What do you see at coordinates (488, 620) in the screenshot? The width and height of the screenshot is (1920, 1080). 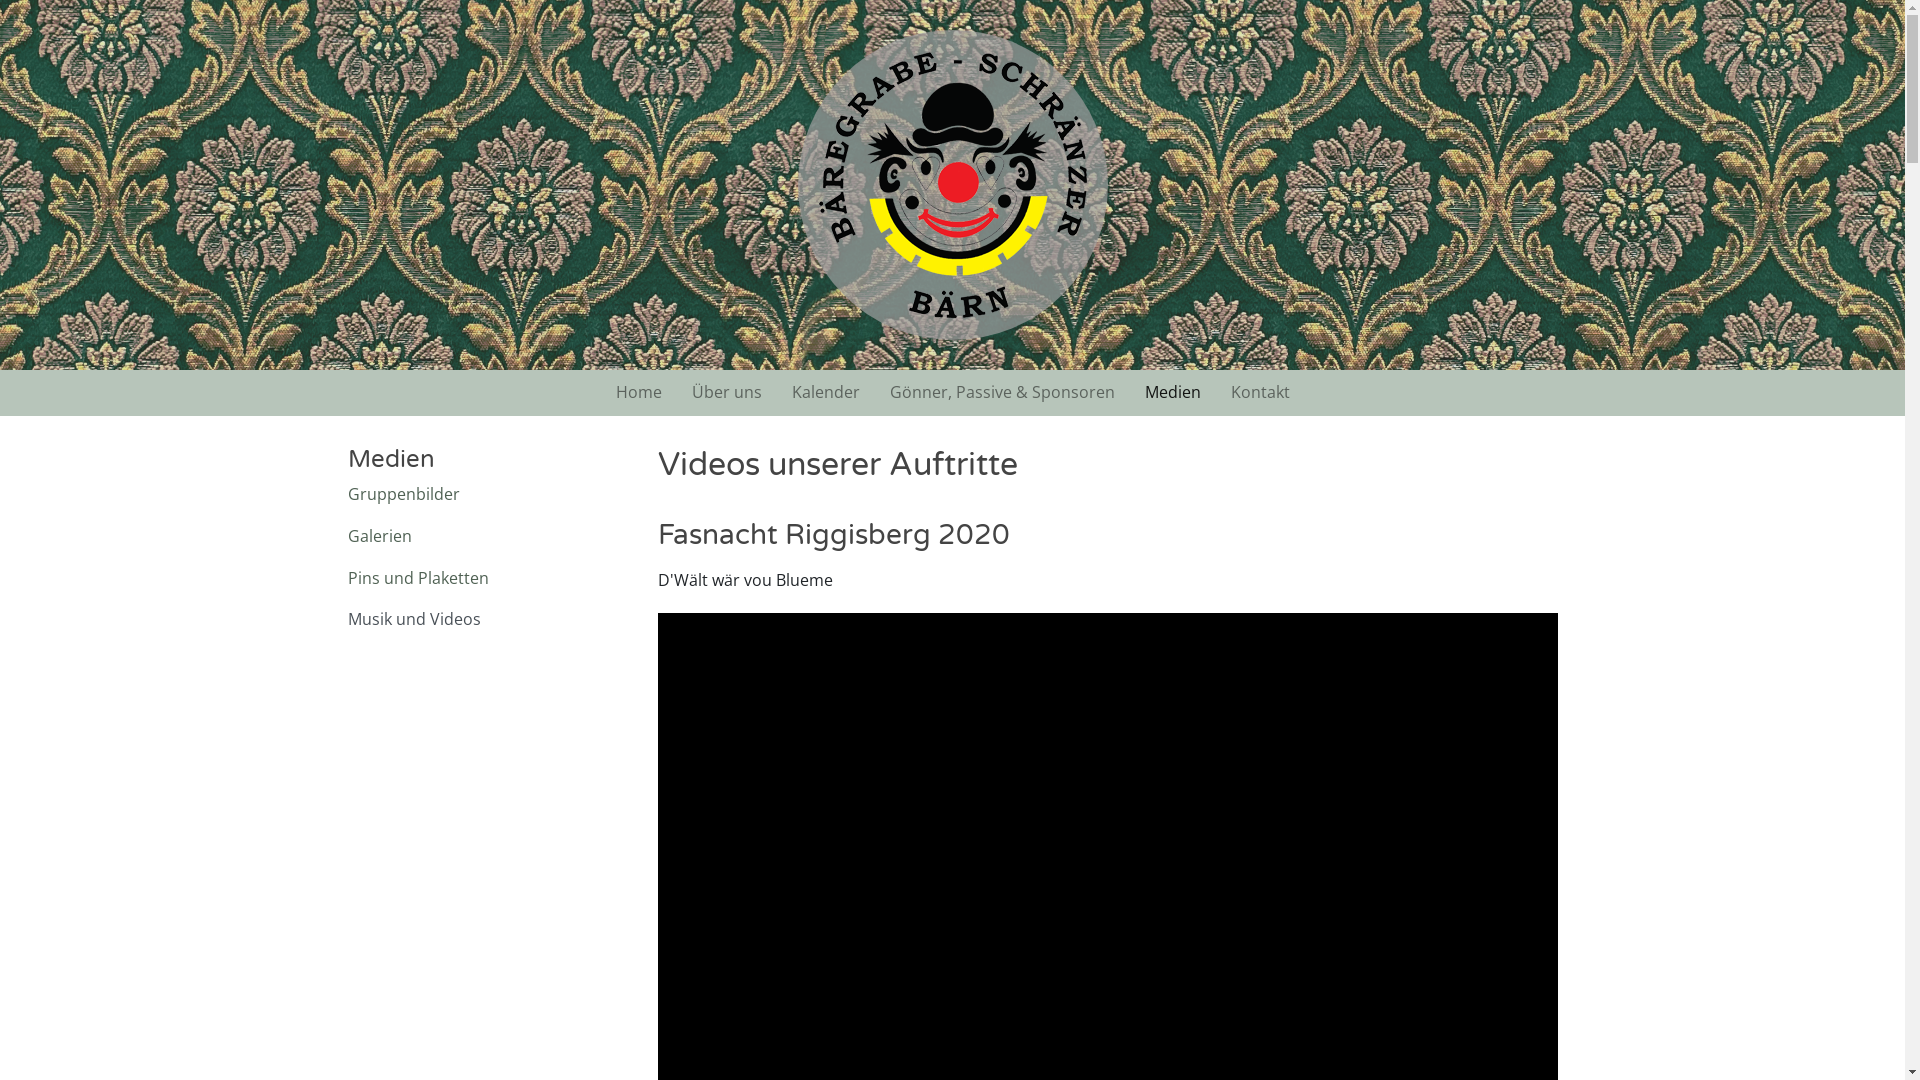 I see `Musik und Videos` at bounding box center [488, 620].